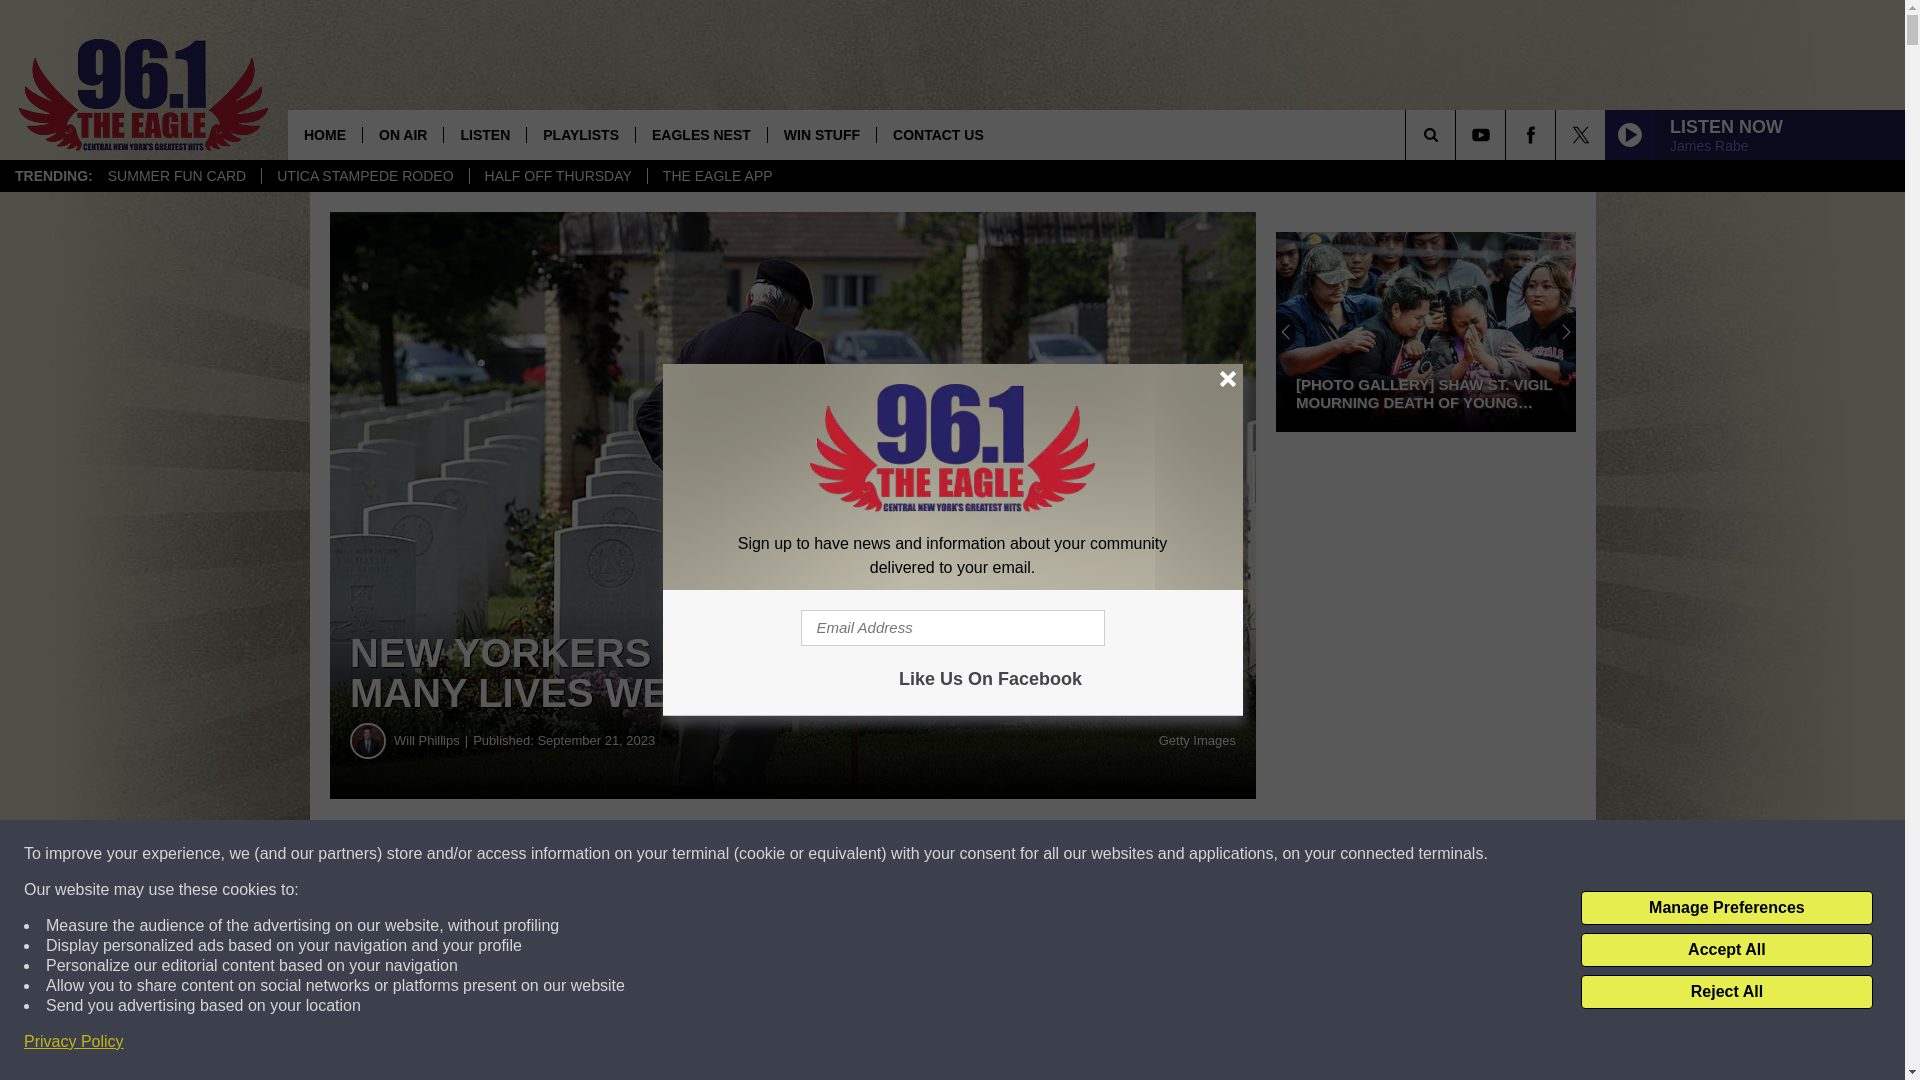 Image resolution: width=1920 pixels, height=1080 pixels. I want to click on LISTEN, so click(484, 134).